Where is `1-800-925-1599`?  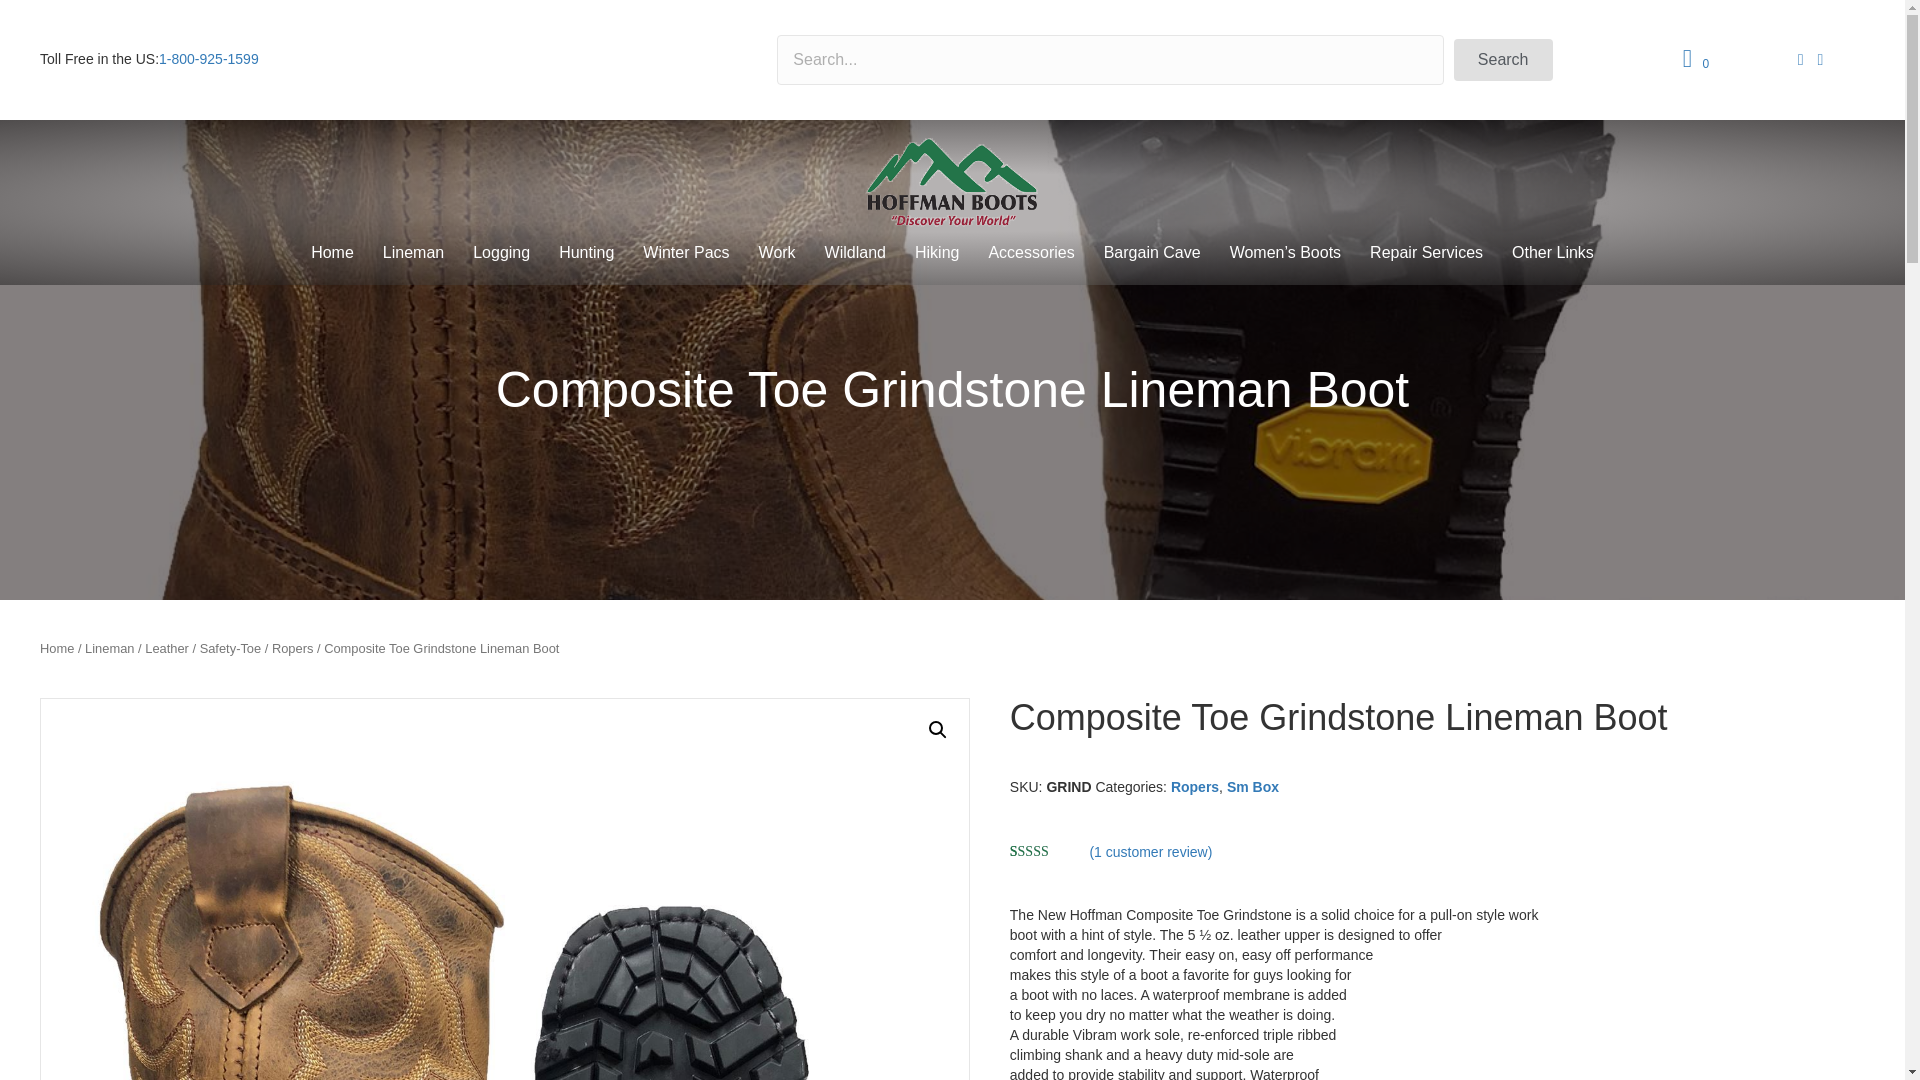 1-800-925-1599 is located at coordinates (209, 58).